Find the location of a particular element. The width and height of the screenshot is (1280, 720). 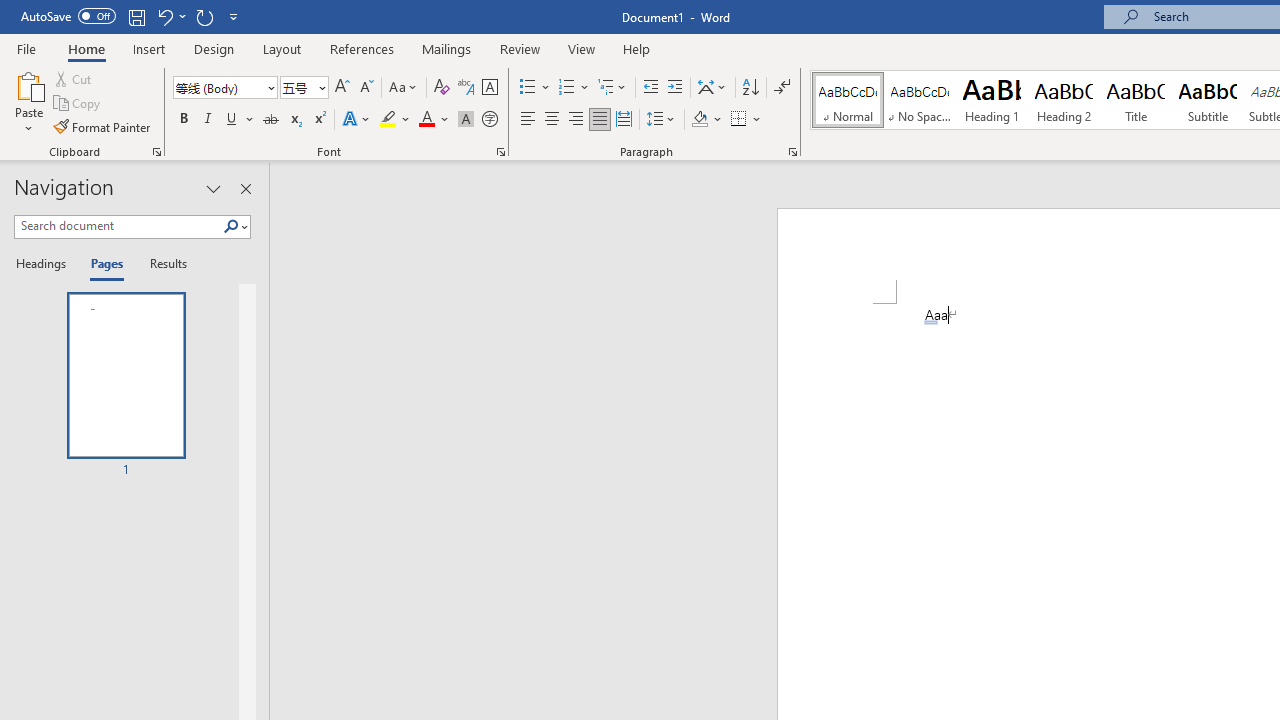

Borders is located at coordinates (746, 120).